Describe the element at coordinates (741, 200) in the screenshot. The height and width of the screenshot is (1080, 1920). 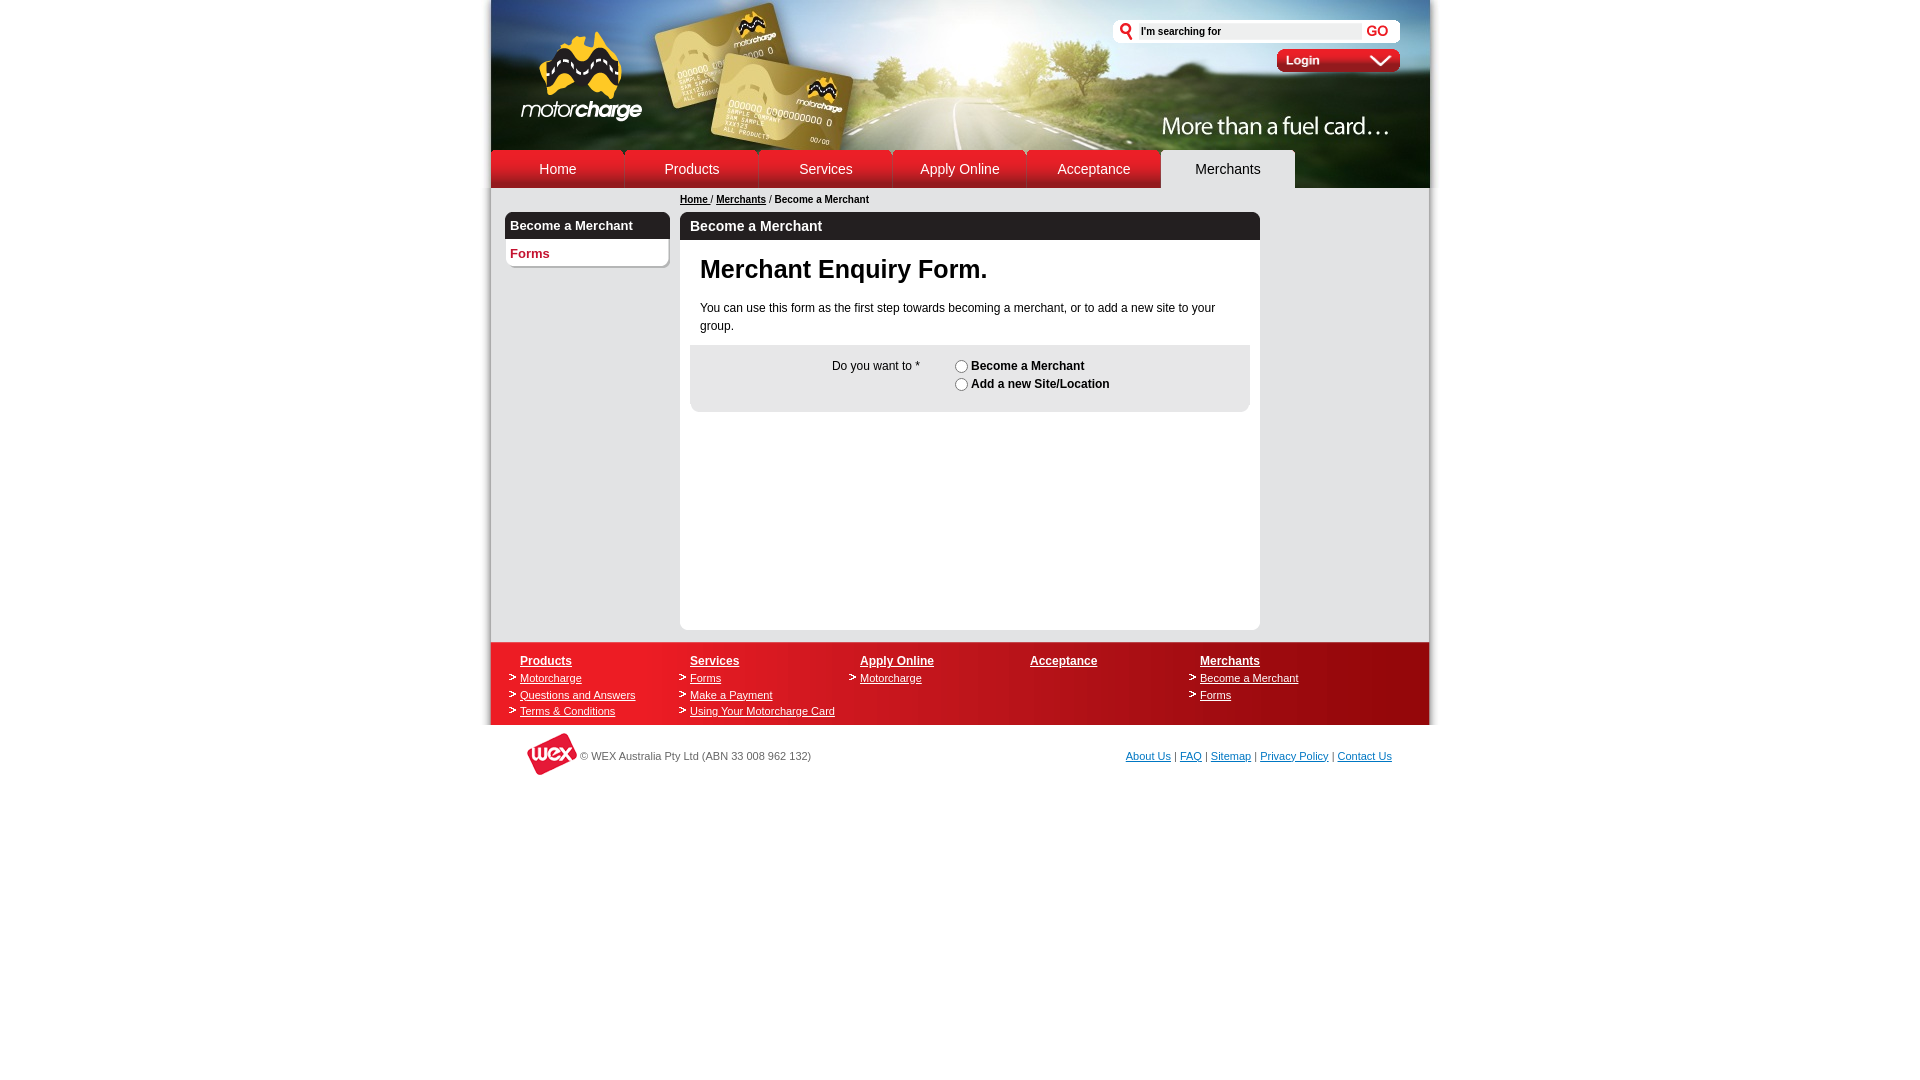
I see `Merchants` at that location.